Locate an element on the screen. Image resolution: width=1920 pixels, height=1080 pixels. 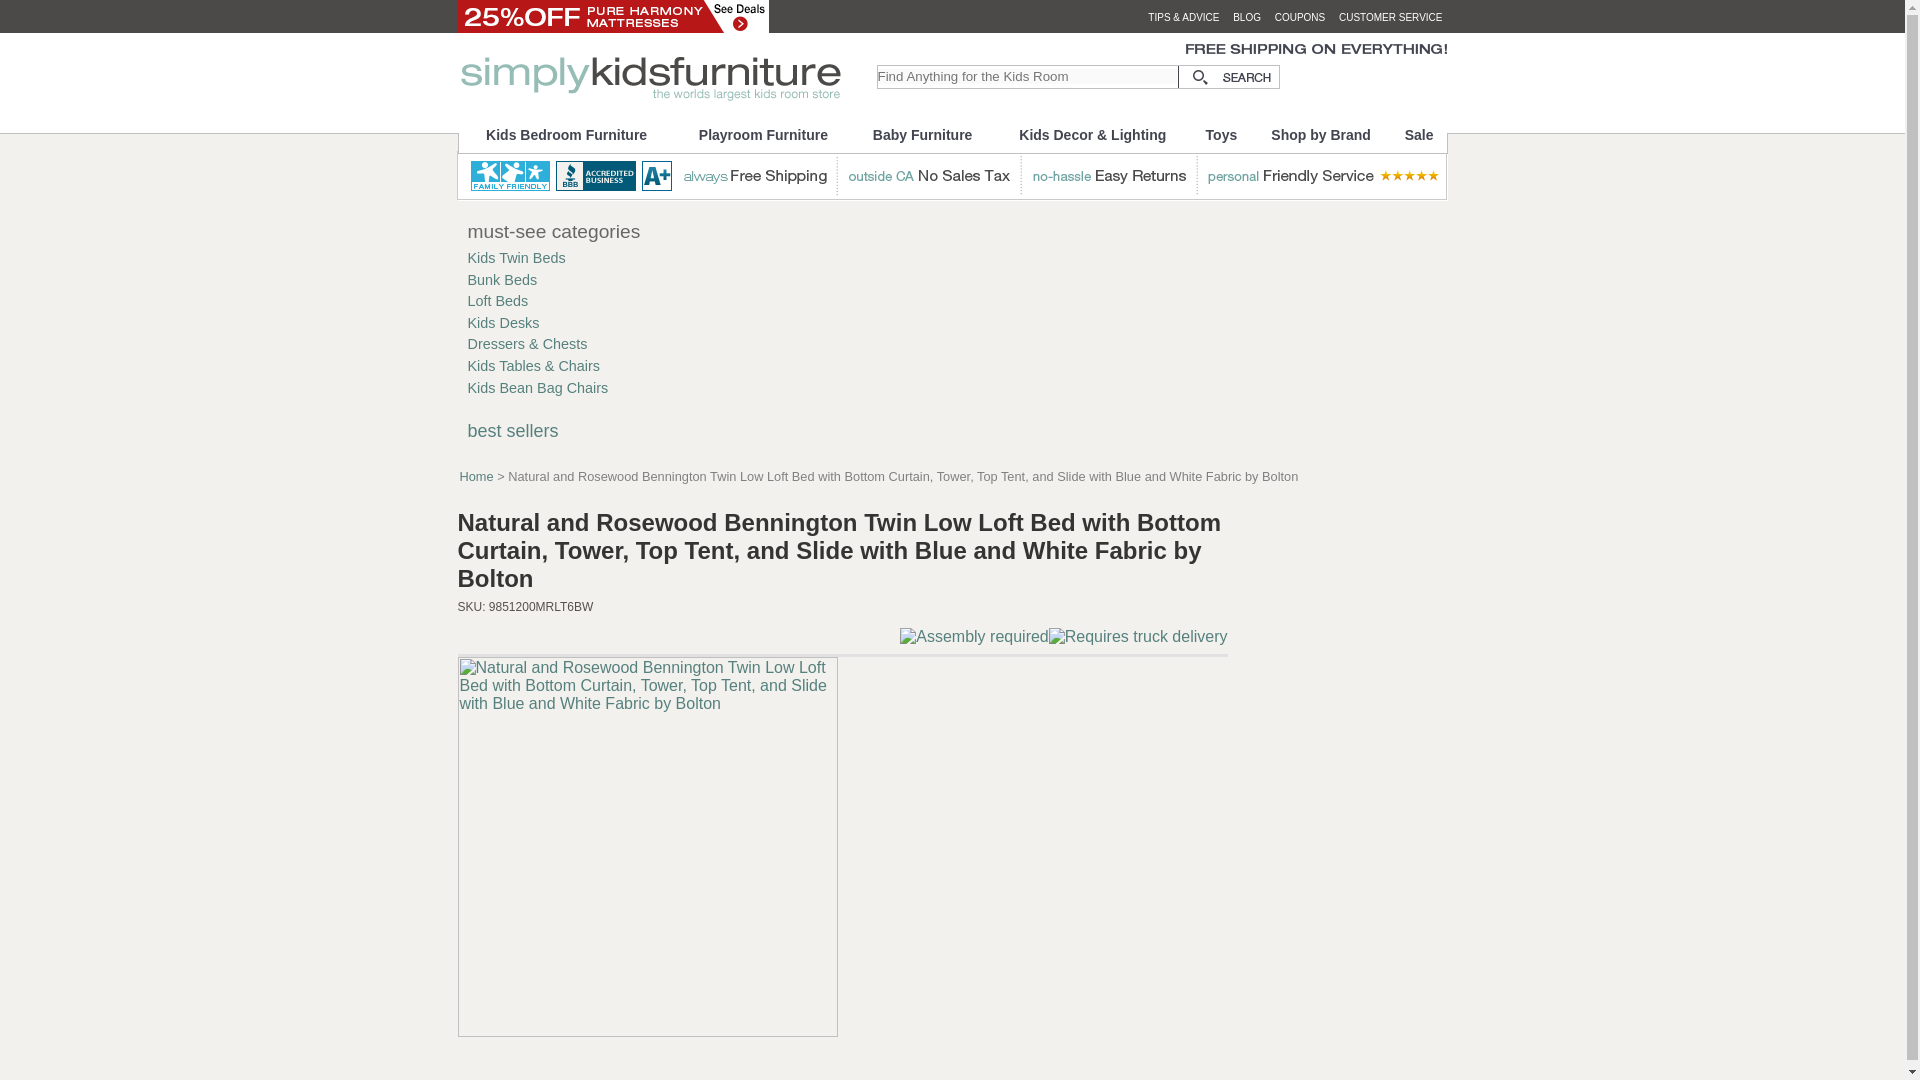
Assembly required is located at coordinates (974, 636).